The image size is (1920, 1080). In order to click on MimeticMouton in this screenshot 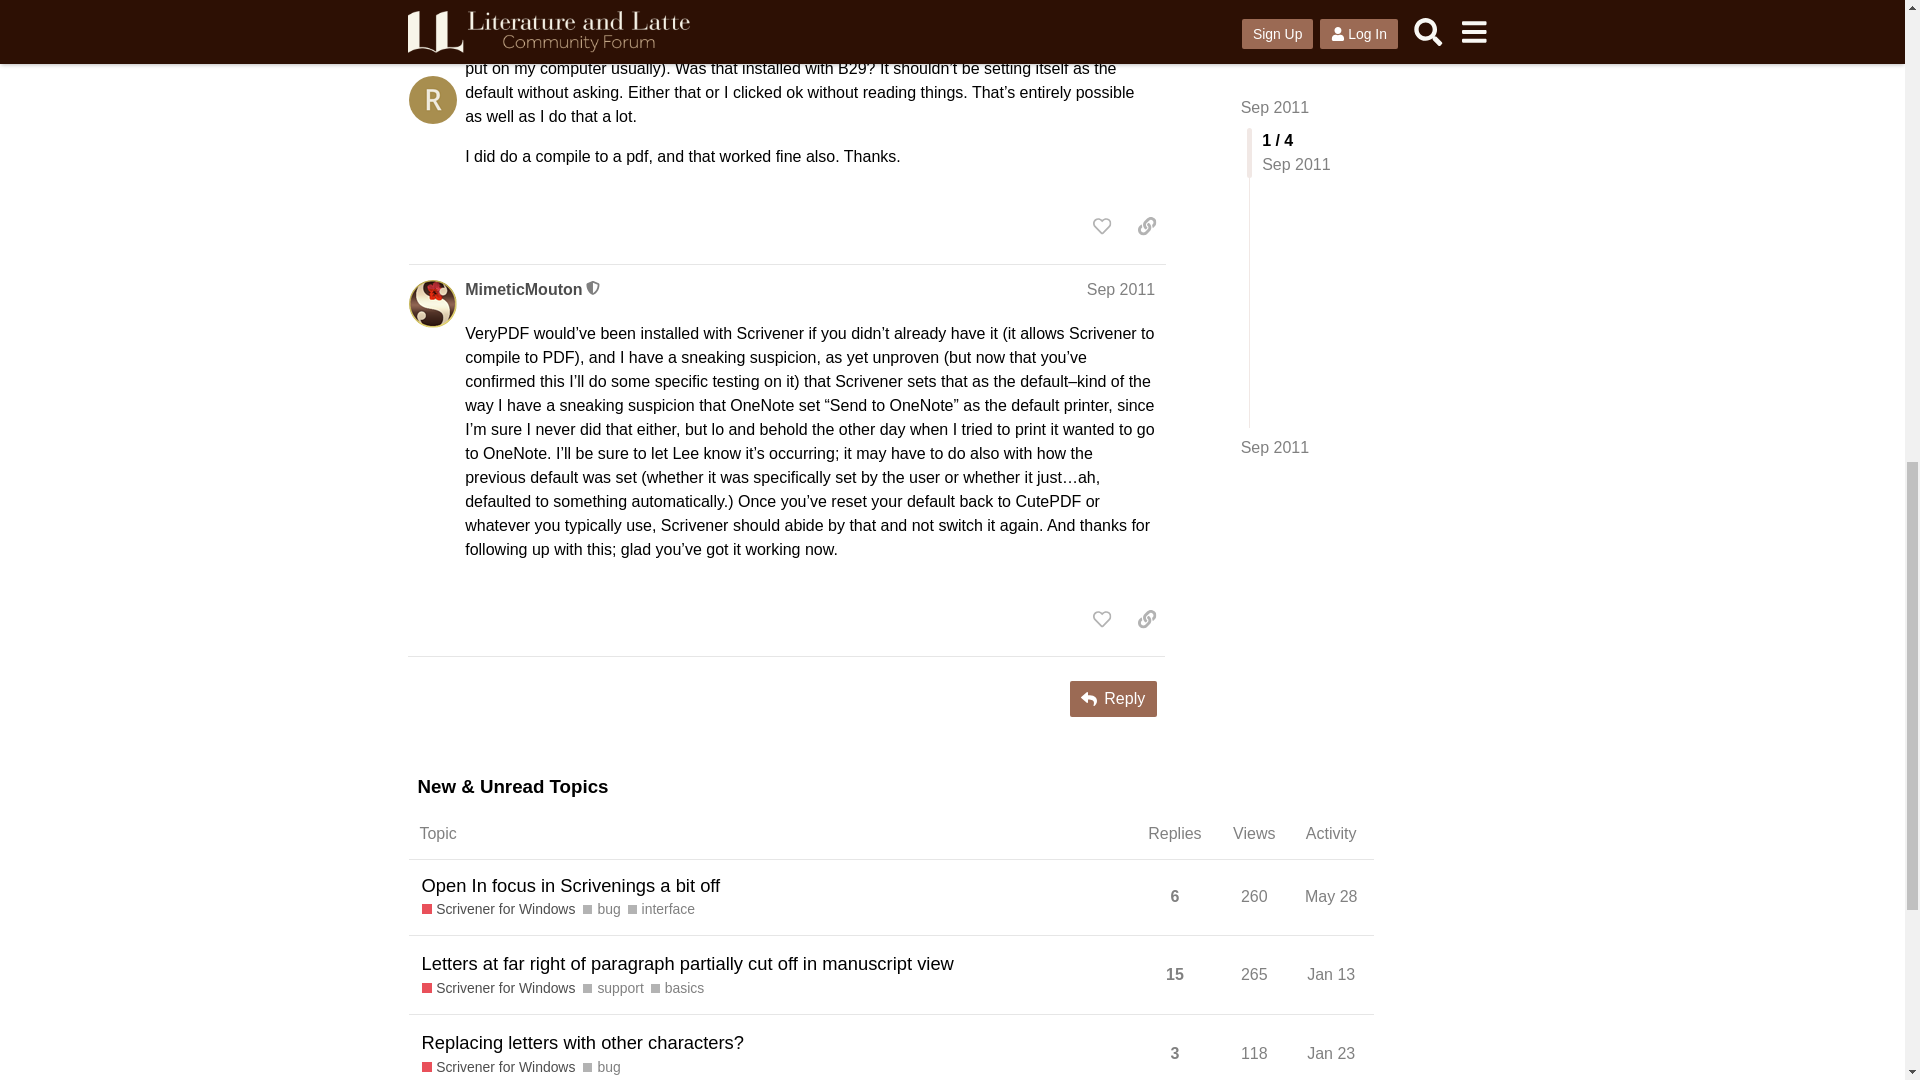, I will do `click(522, 290)`.